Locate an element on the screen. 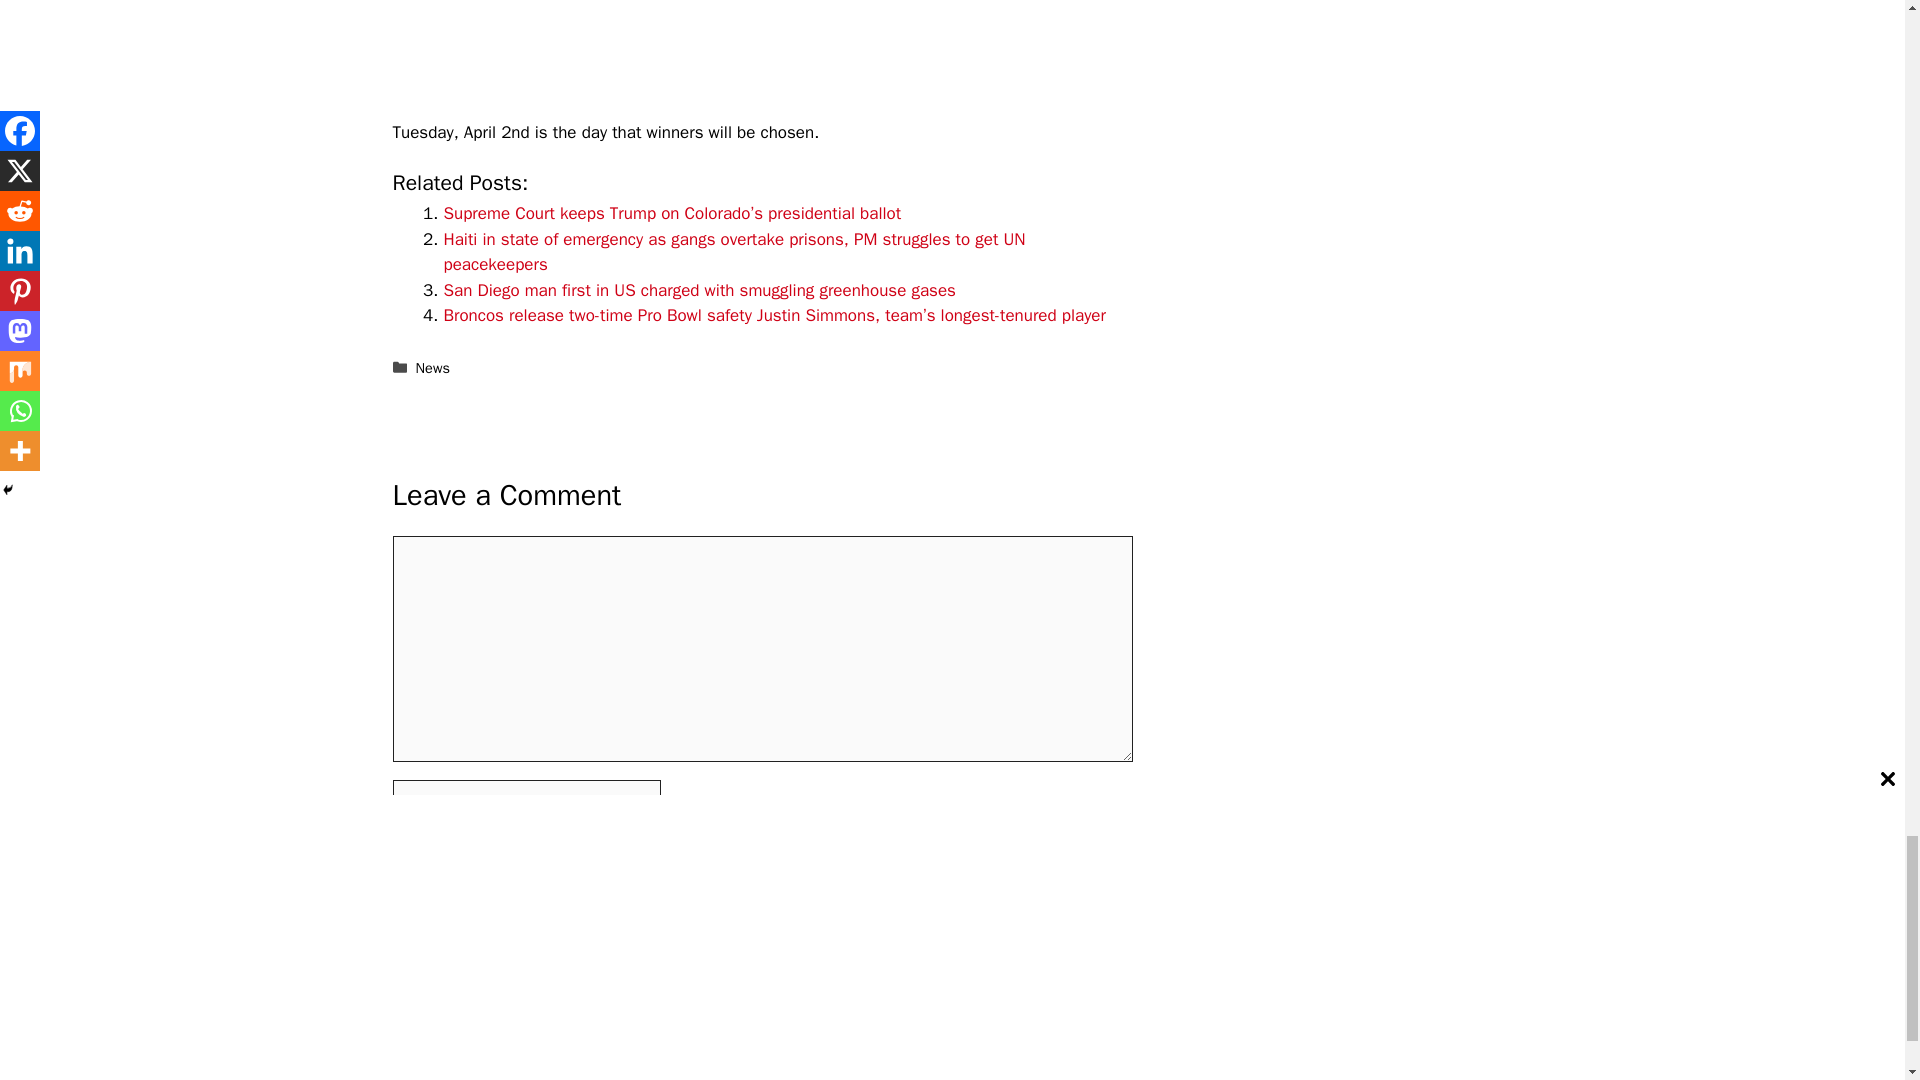 Image resolution: width=1920 pixels, height=1080 pixels. Post Comment is located at coordinates (460, 1025).